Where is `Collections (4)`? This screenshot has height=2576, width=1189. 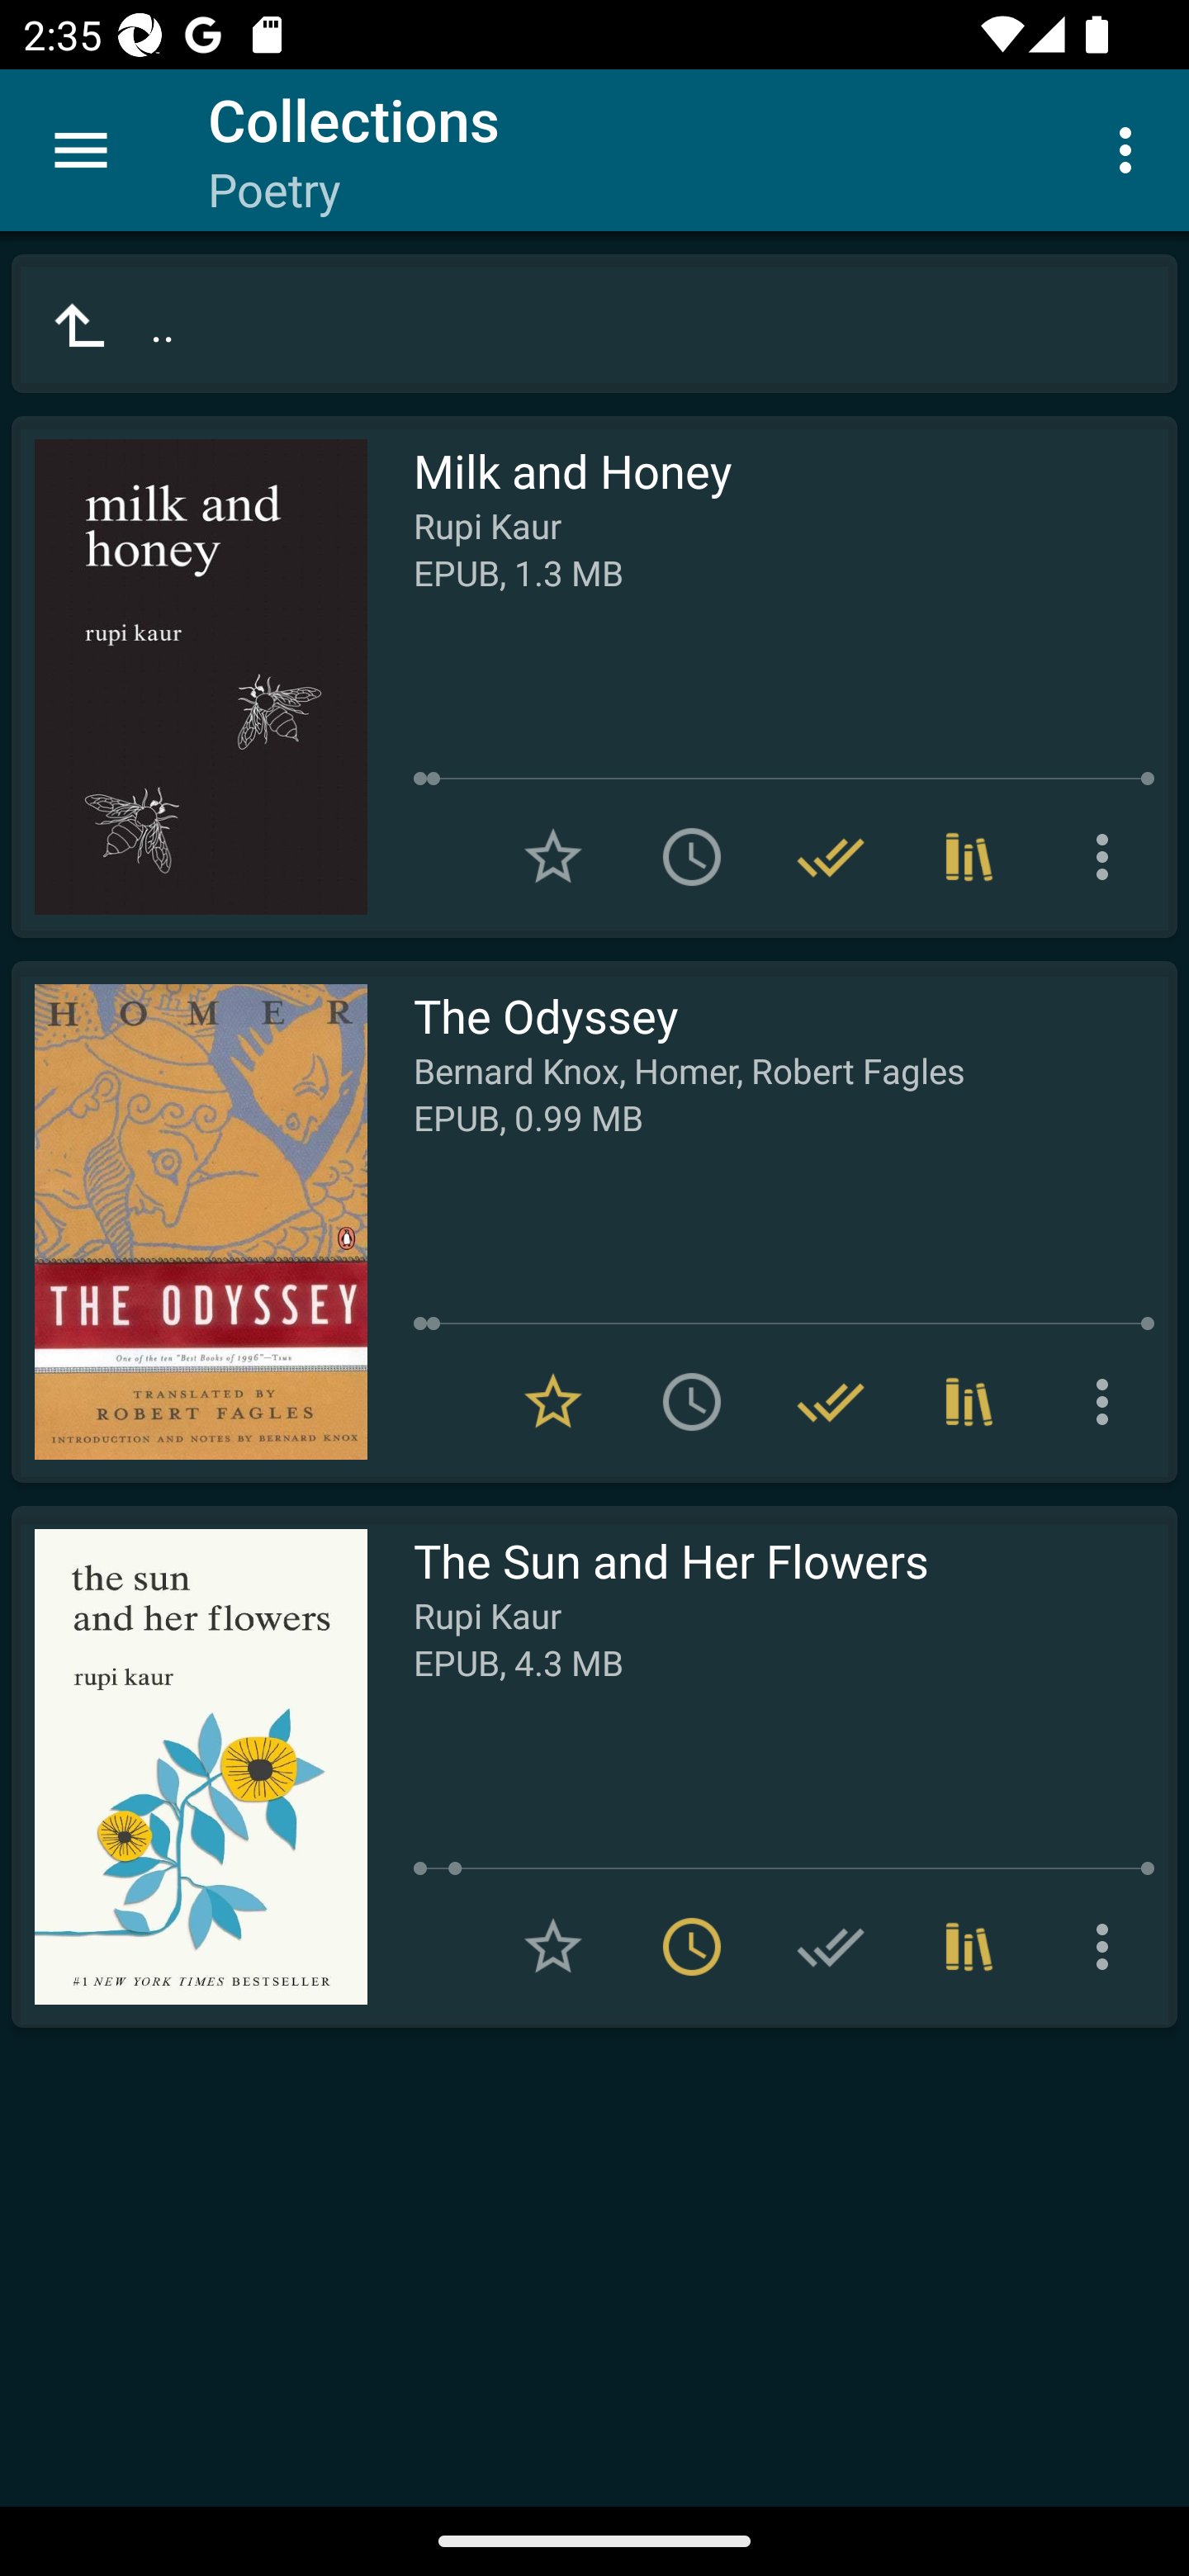
Collections (4) is located at coordinates (969, 857).